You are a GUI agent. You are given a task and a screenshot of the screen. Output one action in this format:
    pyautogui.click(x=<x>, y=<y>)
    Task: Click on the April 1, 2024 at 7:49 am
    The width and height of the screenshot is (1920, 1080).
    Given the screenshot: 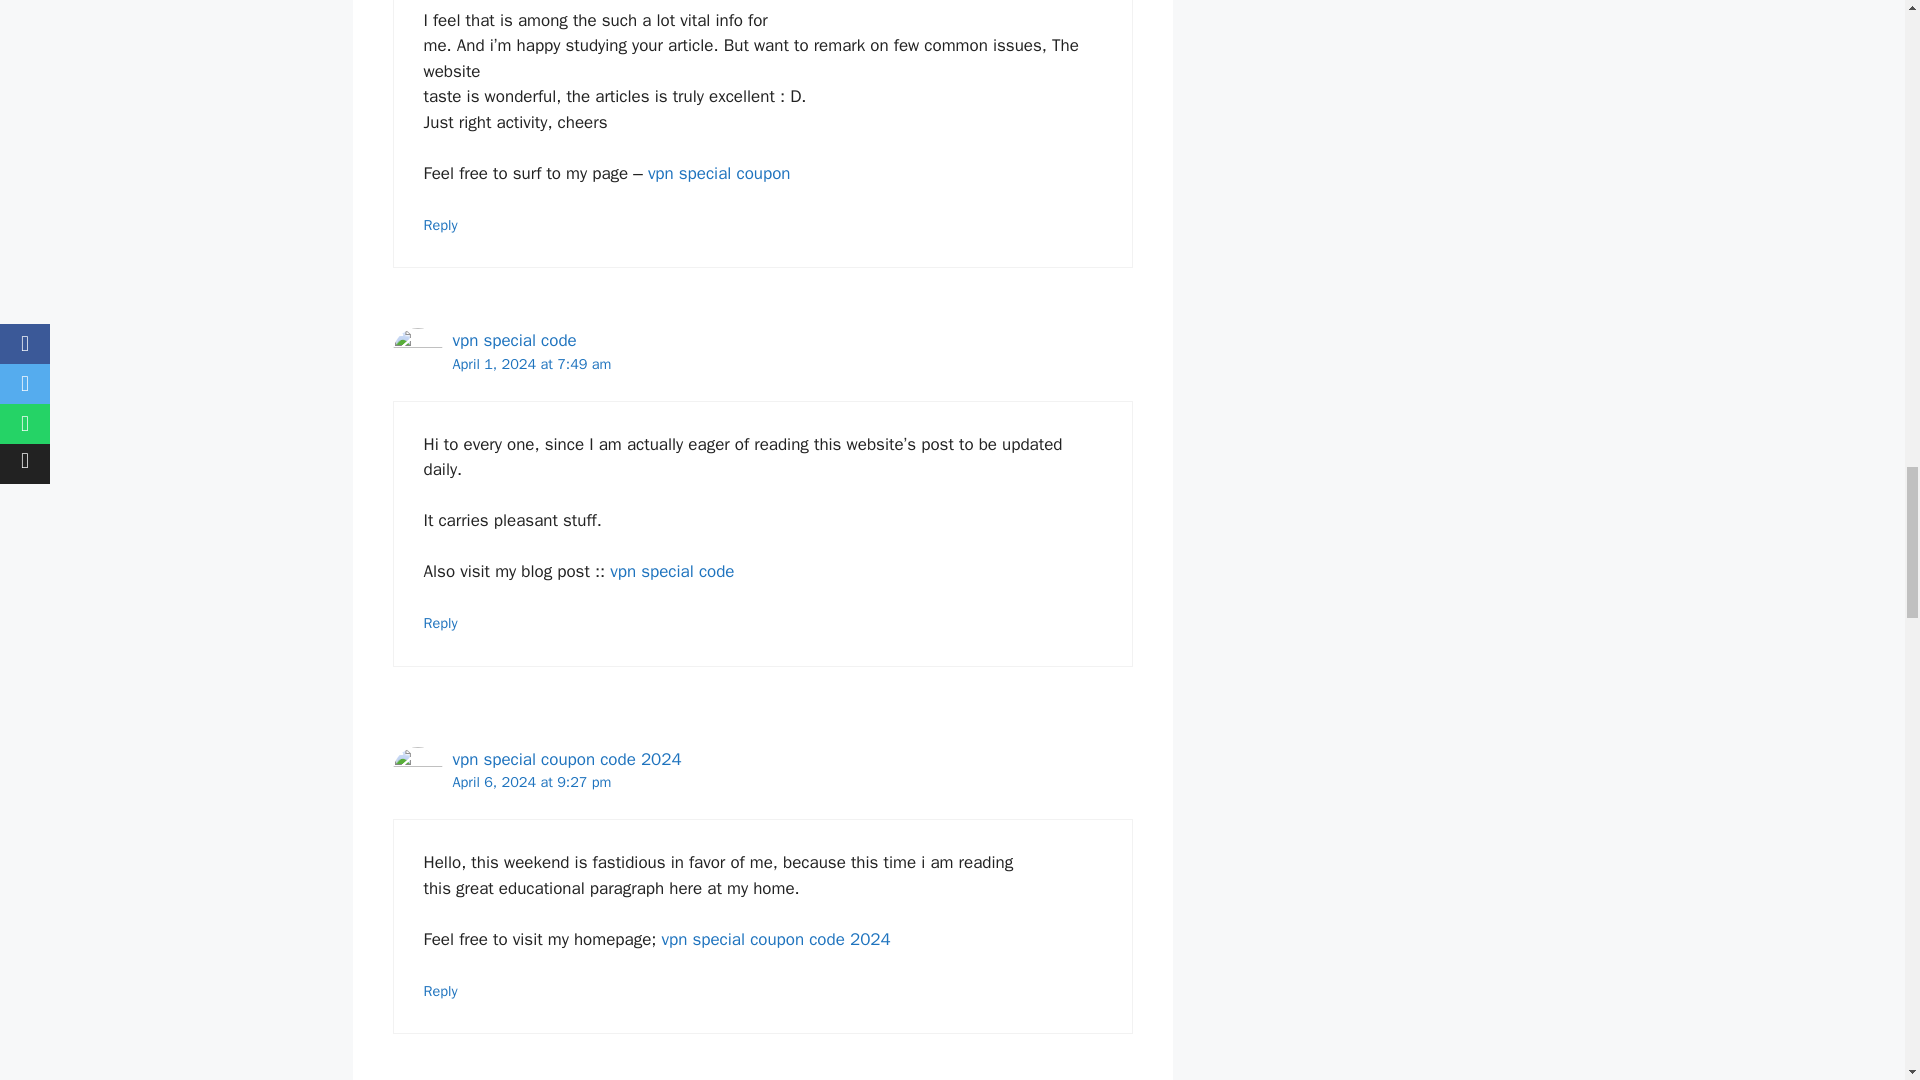 What is the action you would take?
    pyautogui.click(x=530, y=364)
    